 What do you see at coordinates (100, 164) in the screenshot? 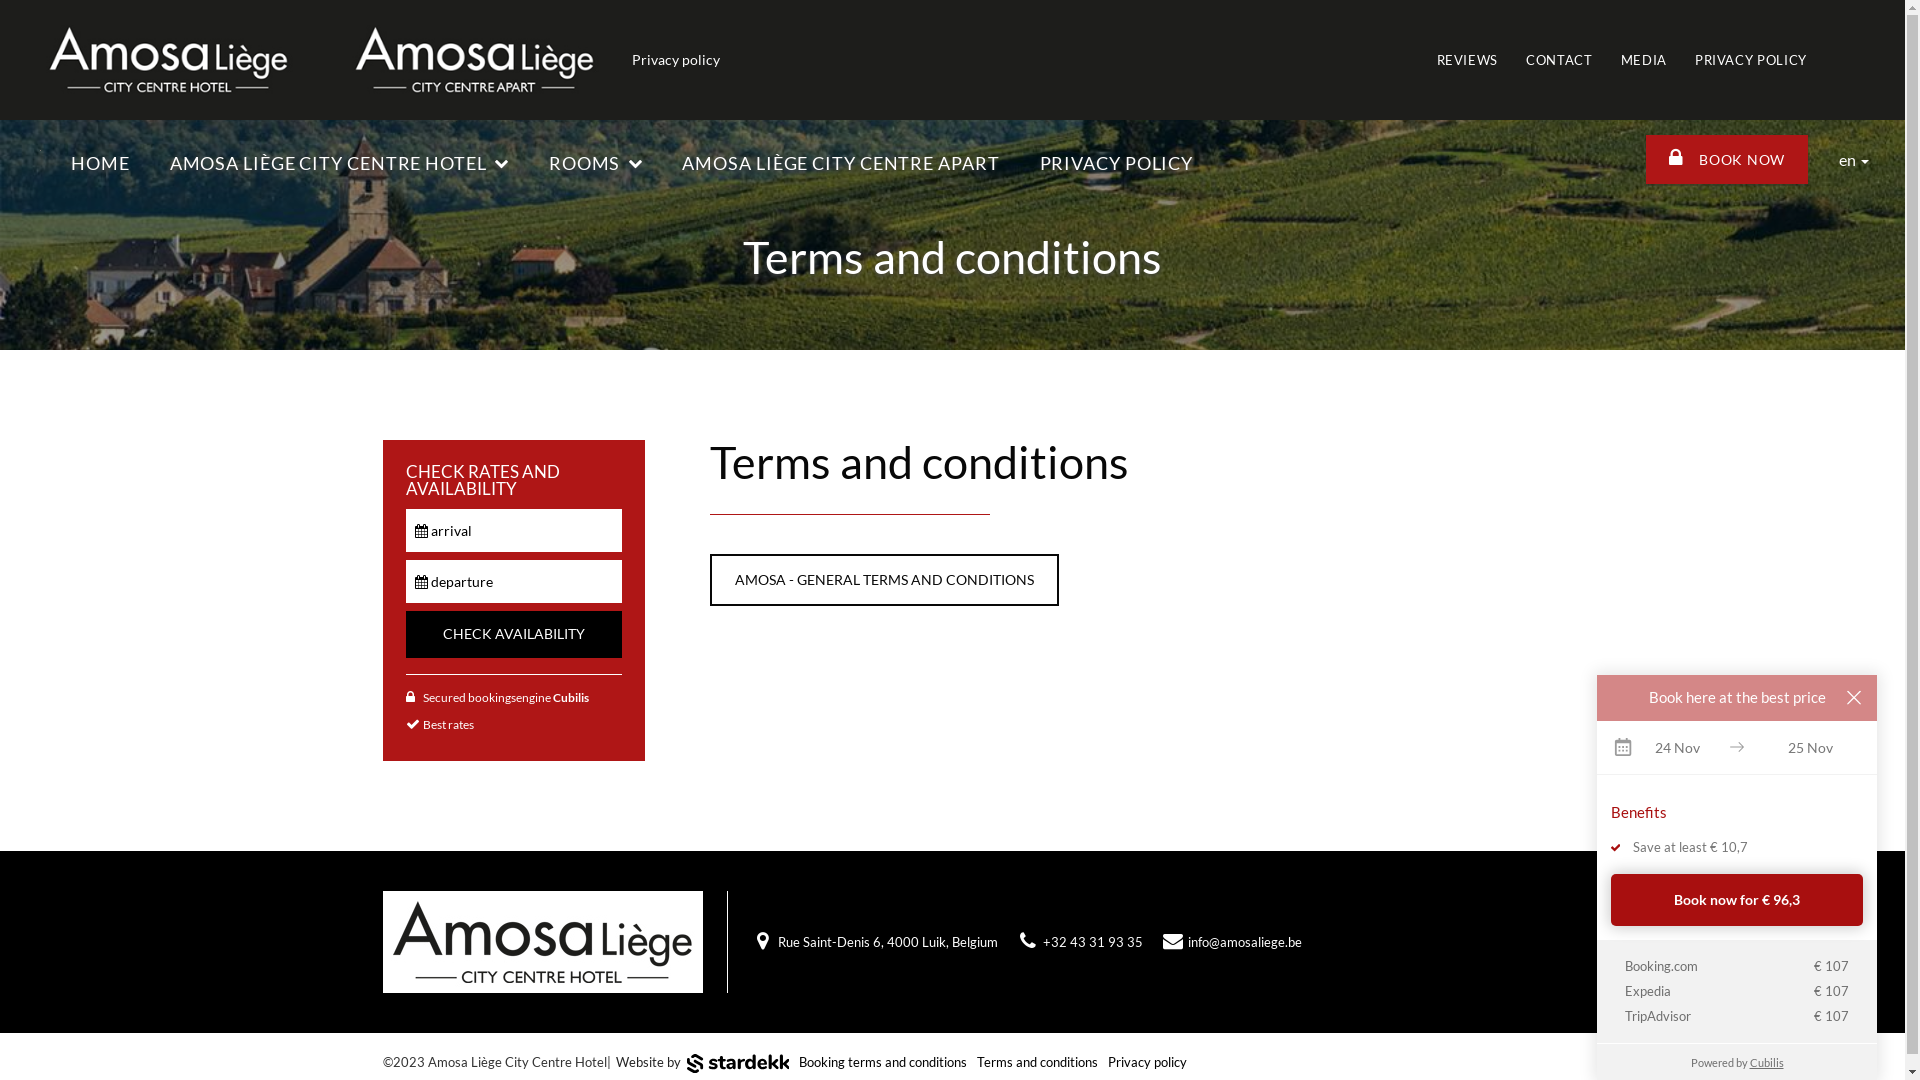
I see `HOME` at bounding box center [100, 164].